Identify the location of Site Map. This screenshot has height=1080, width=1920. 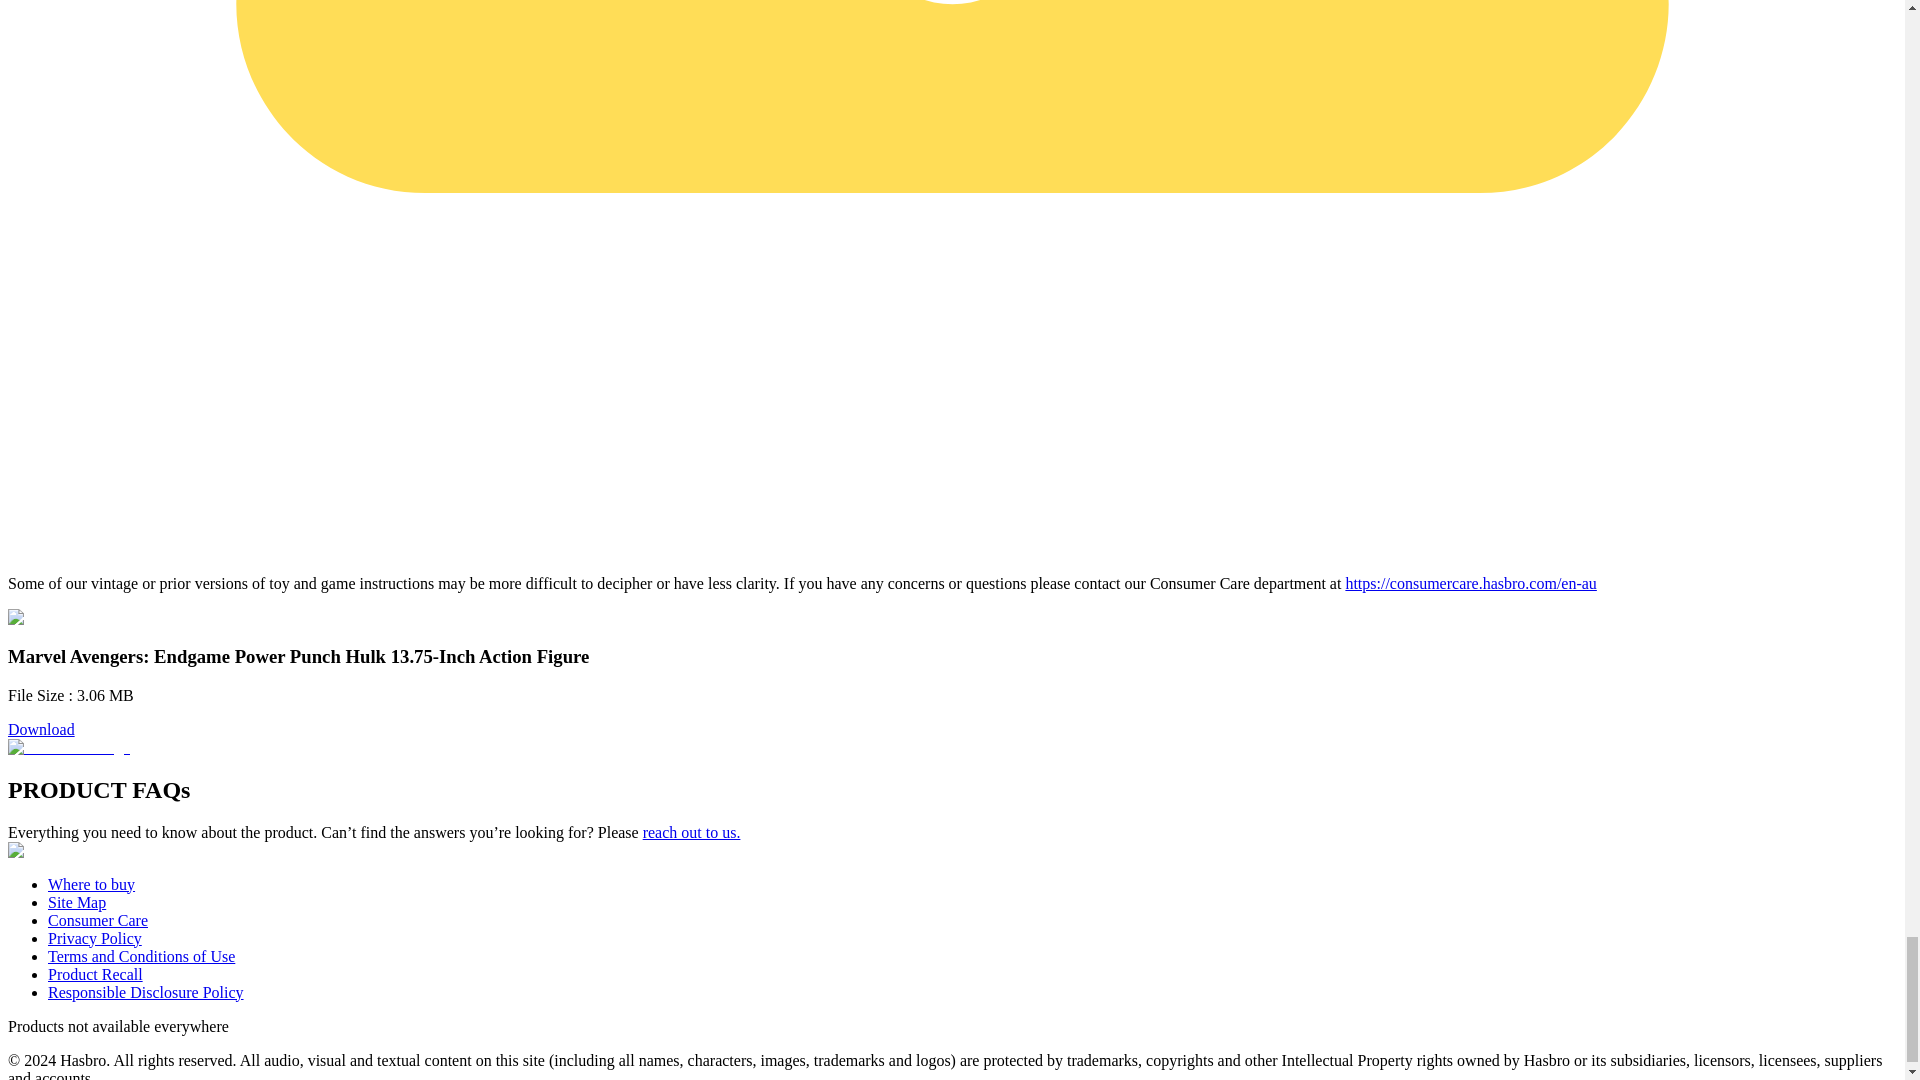
(76, 902).